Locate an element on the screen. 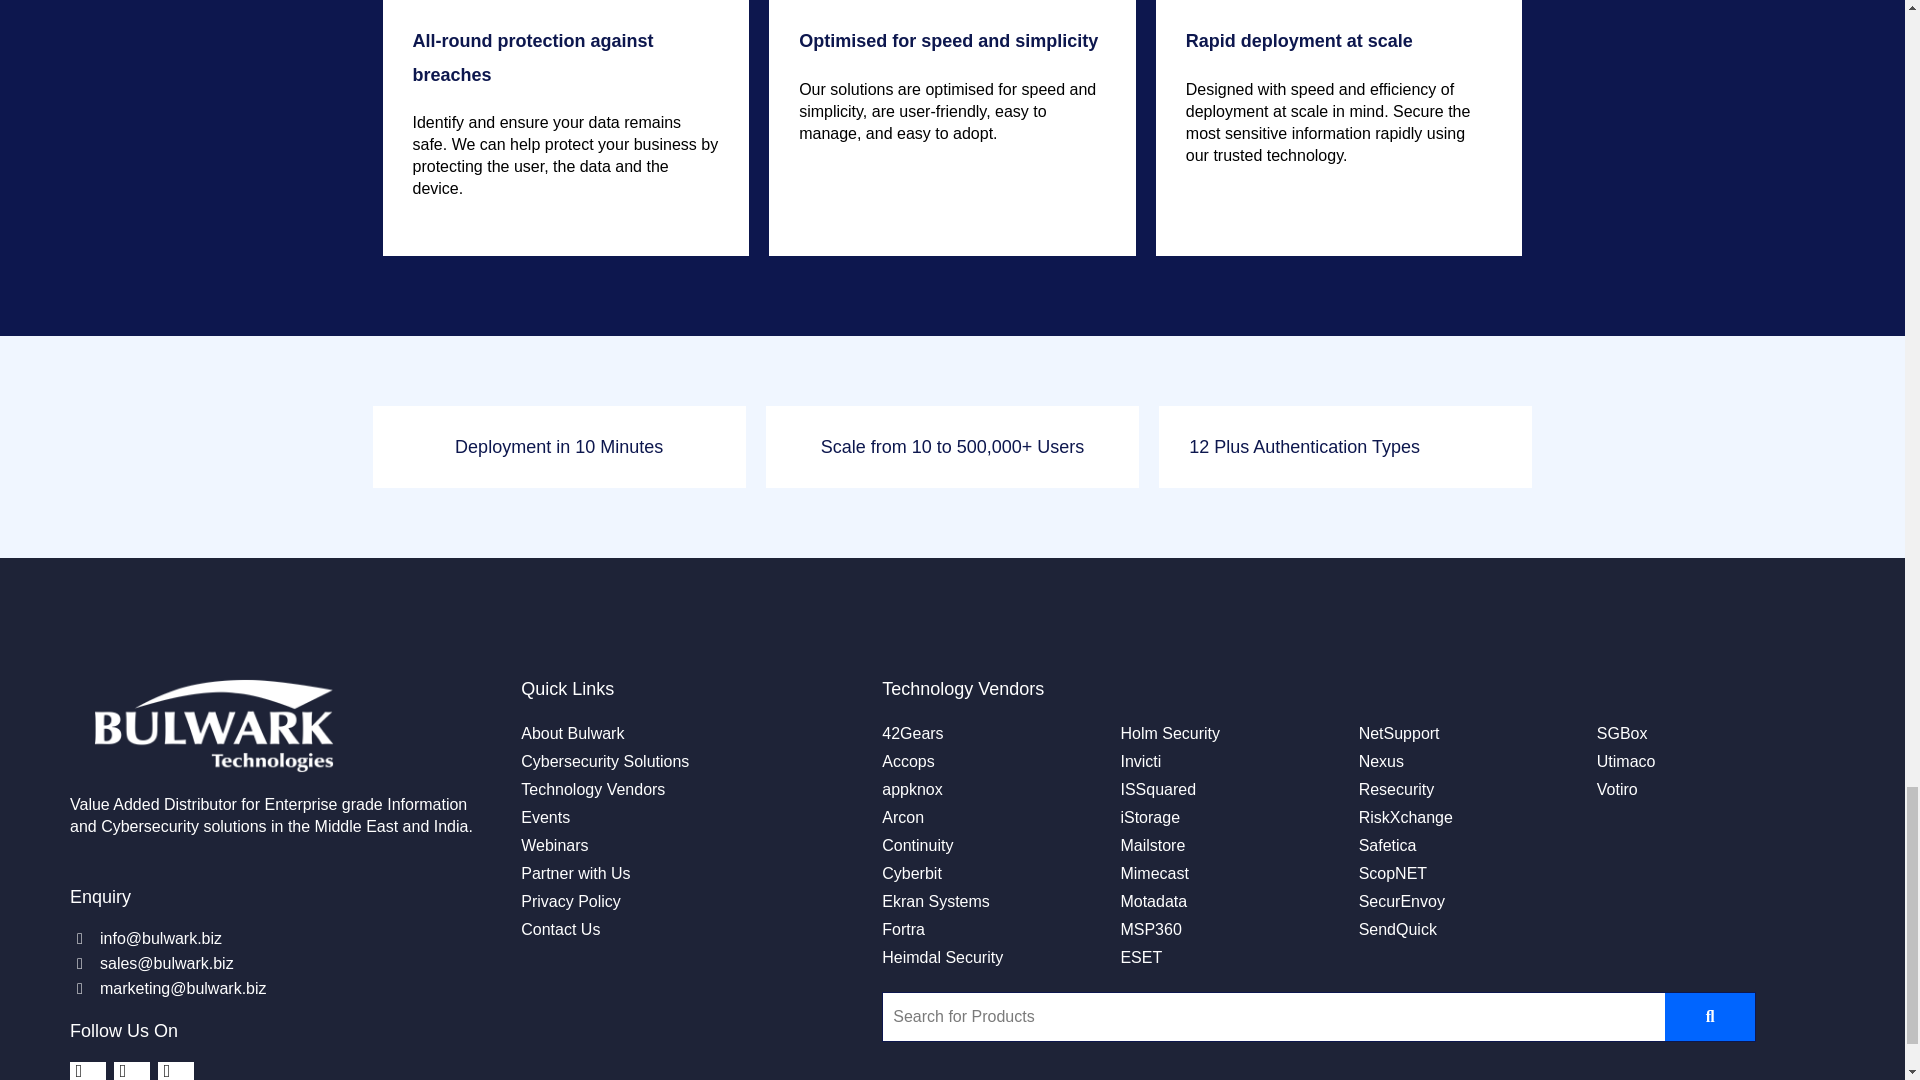 The image size is (1920, 1080). Arcon is located at coordinates (902, 817).